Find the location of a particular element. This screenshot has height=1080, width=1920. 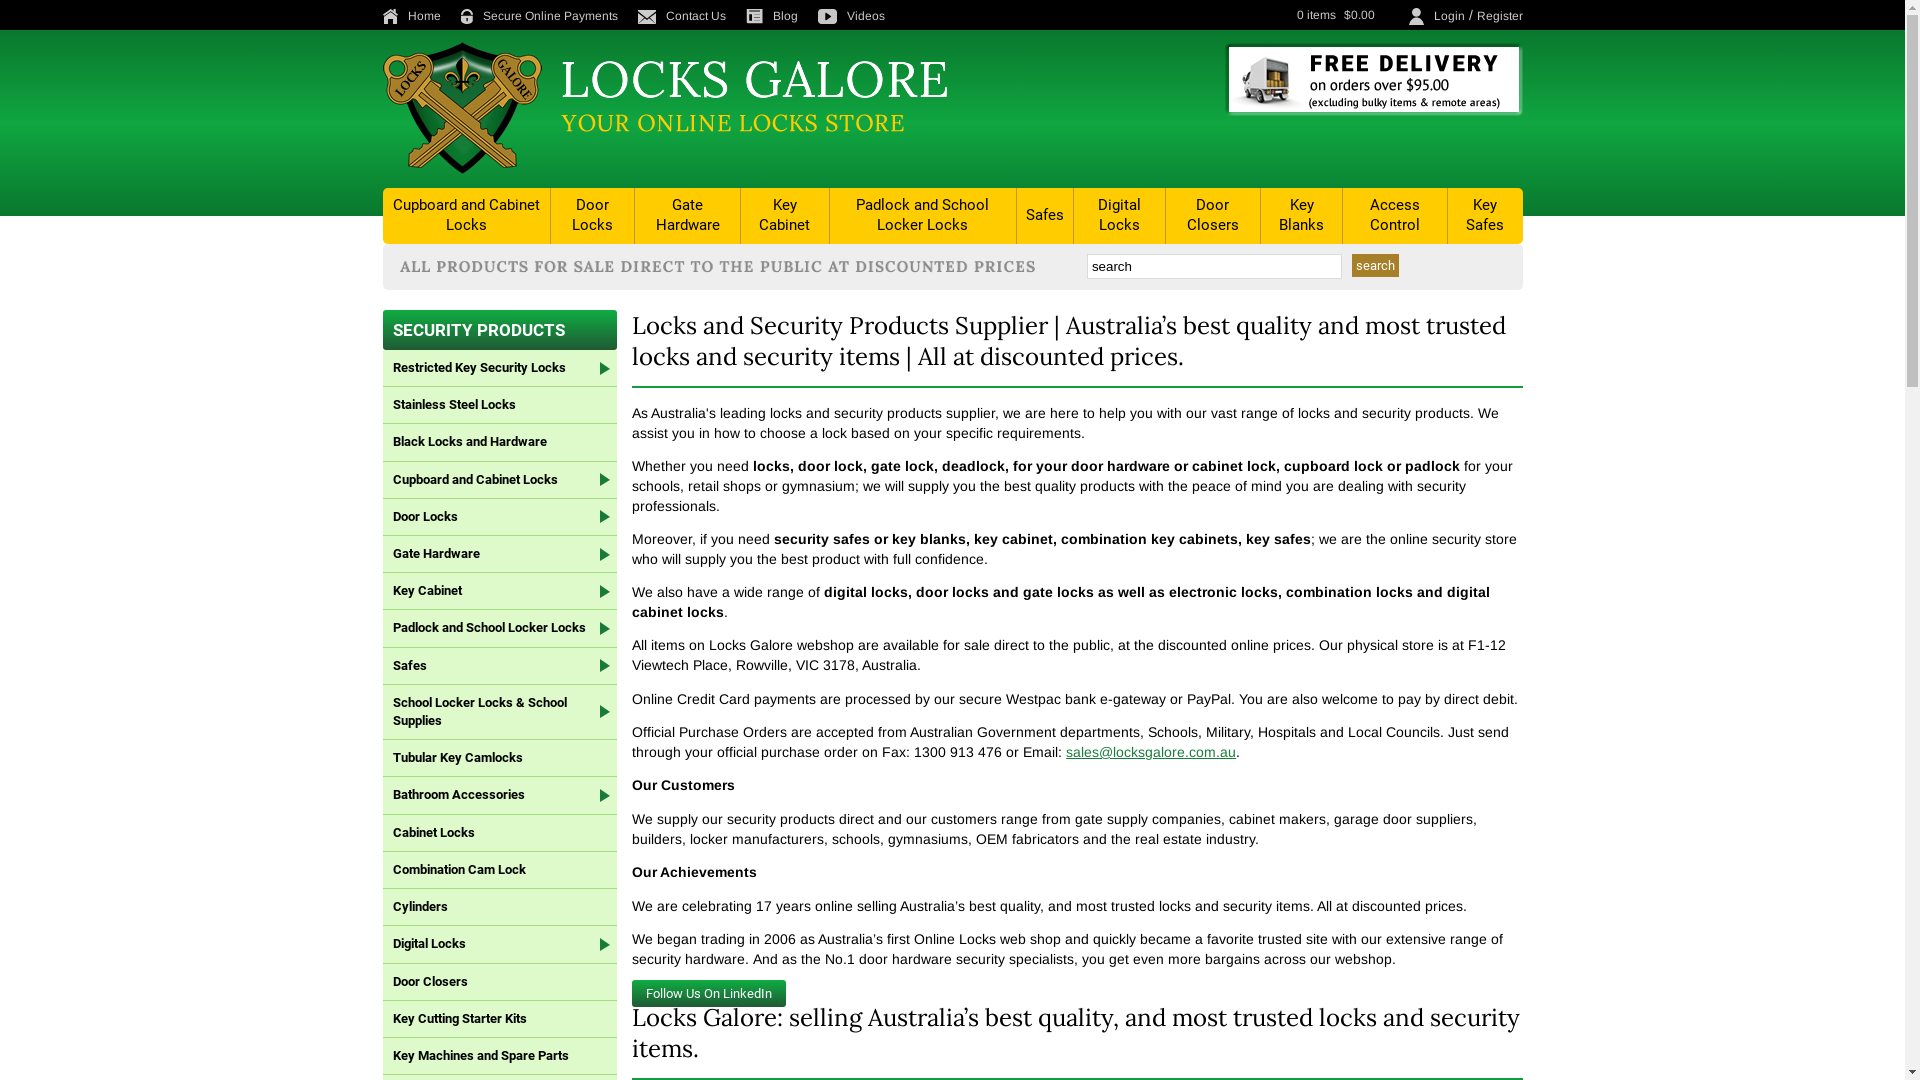

Key Cabinet is located at coordinates (500, 592).